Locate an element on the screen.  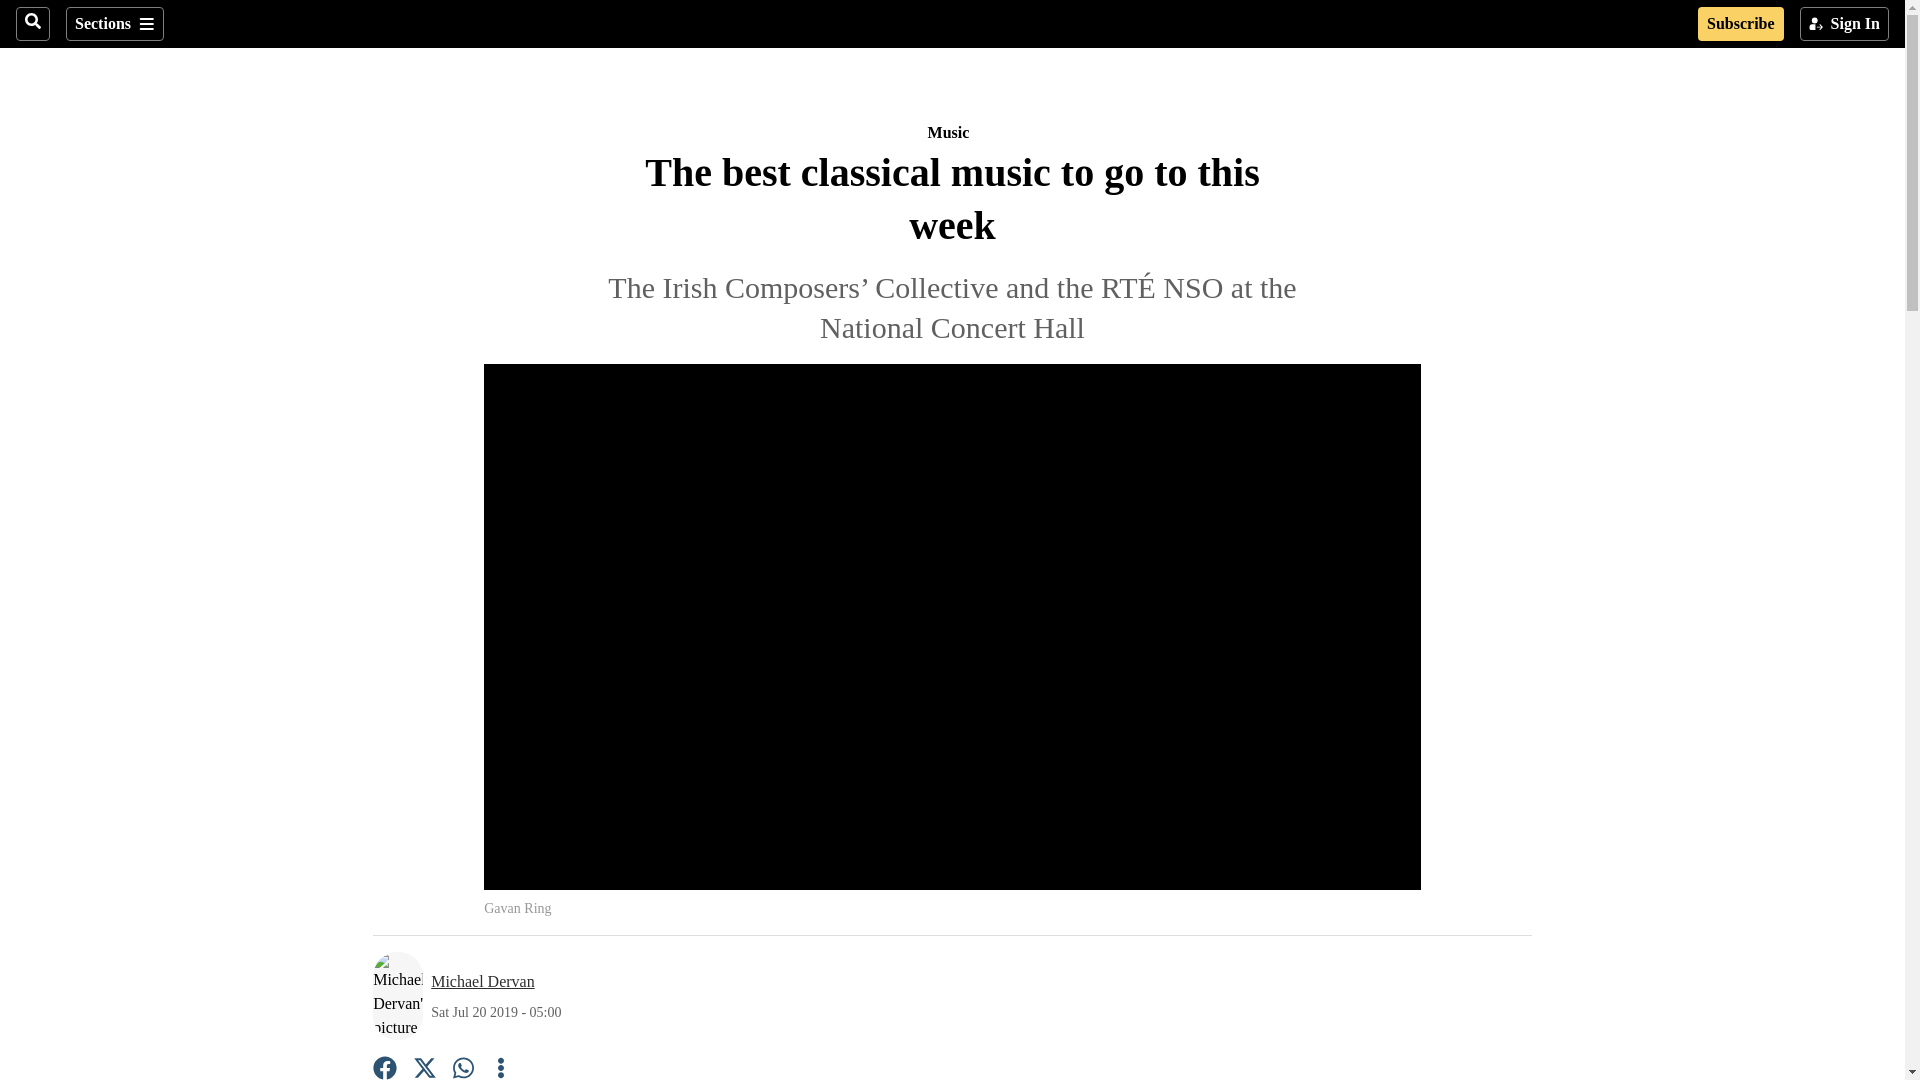
WhatsApp is located at coordinates (464, 1068).